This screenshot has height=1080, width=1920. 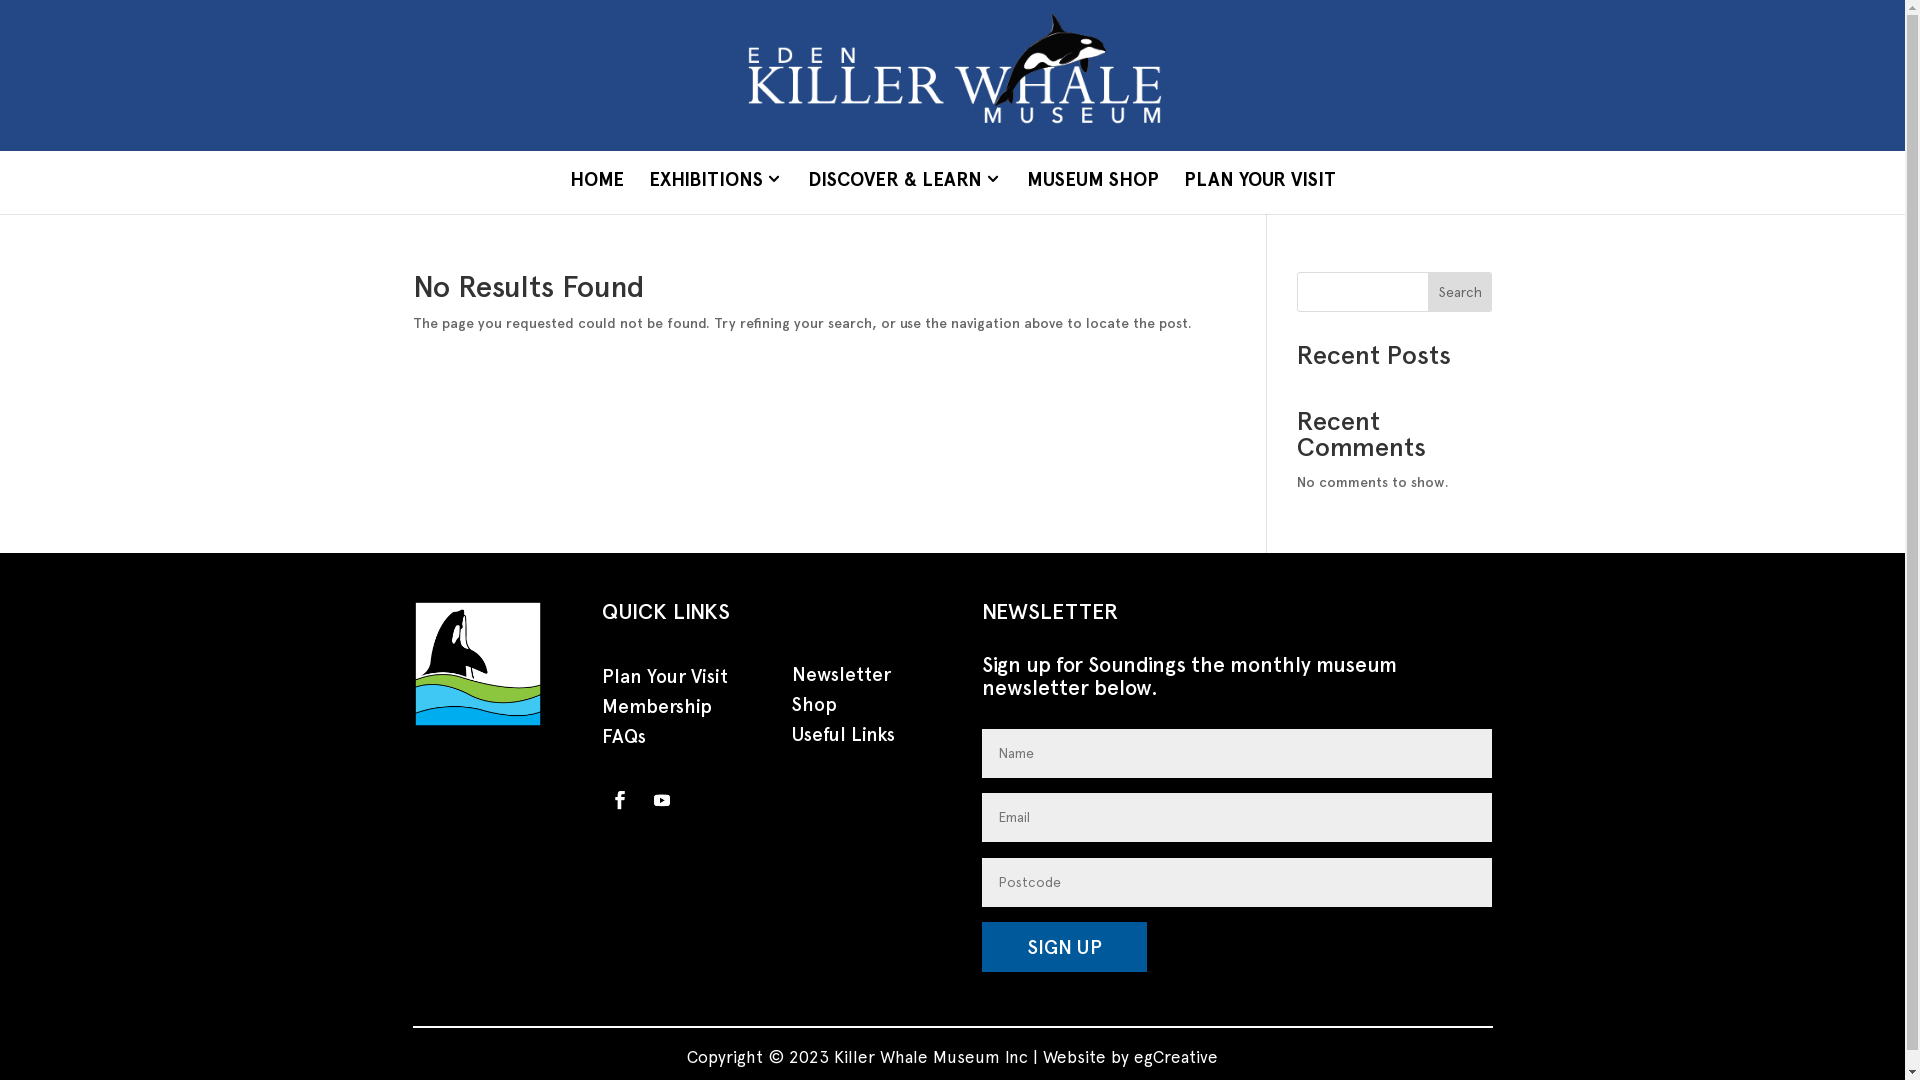 I want to click on HOME, so click(x=597, y=182).